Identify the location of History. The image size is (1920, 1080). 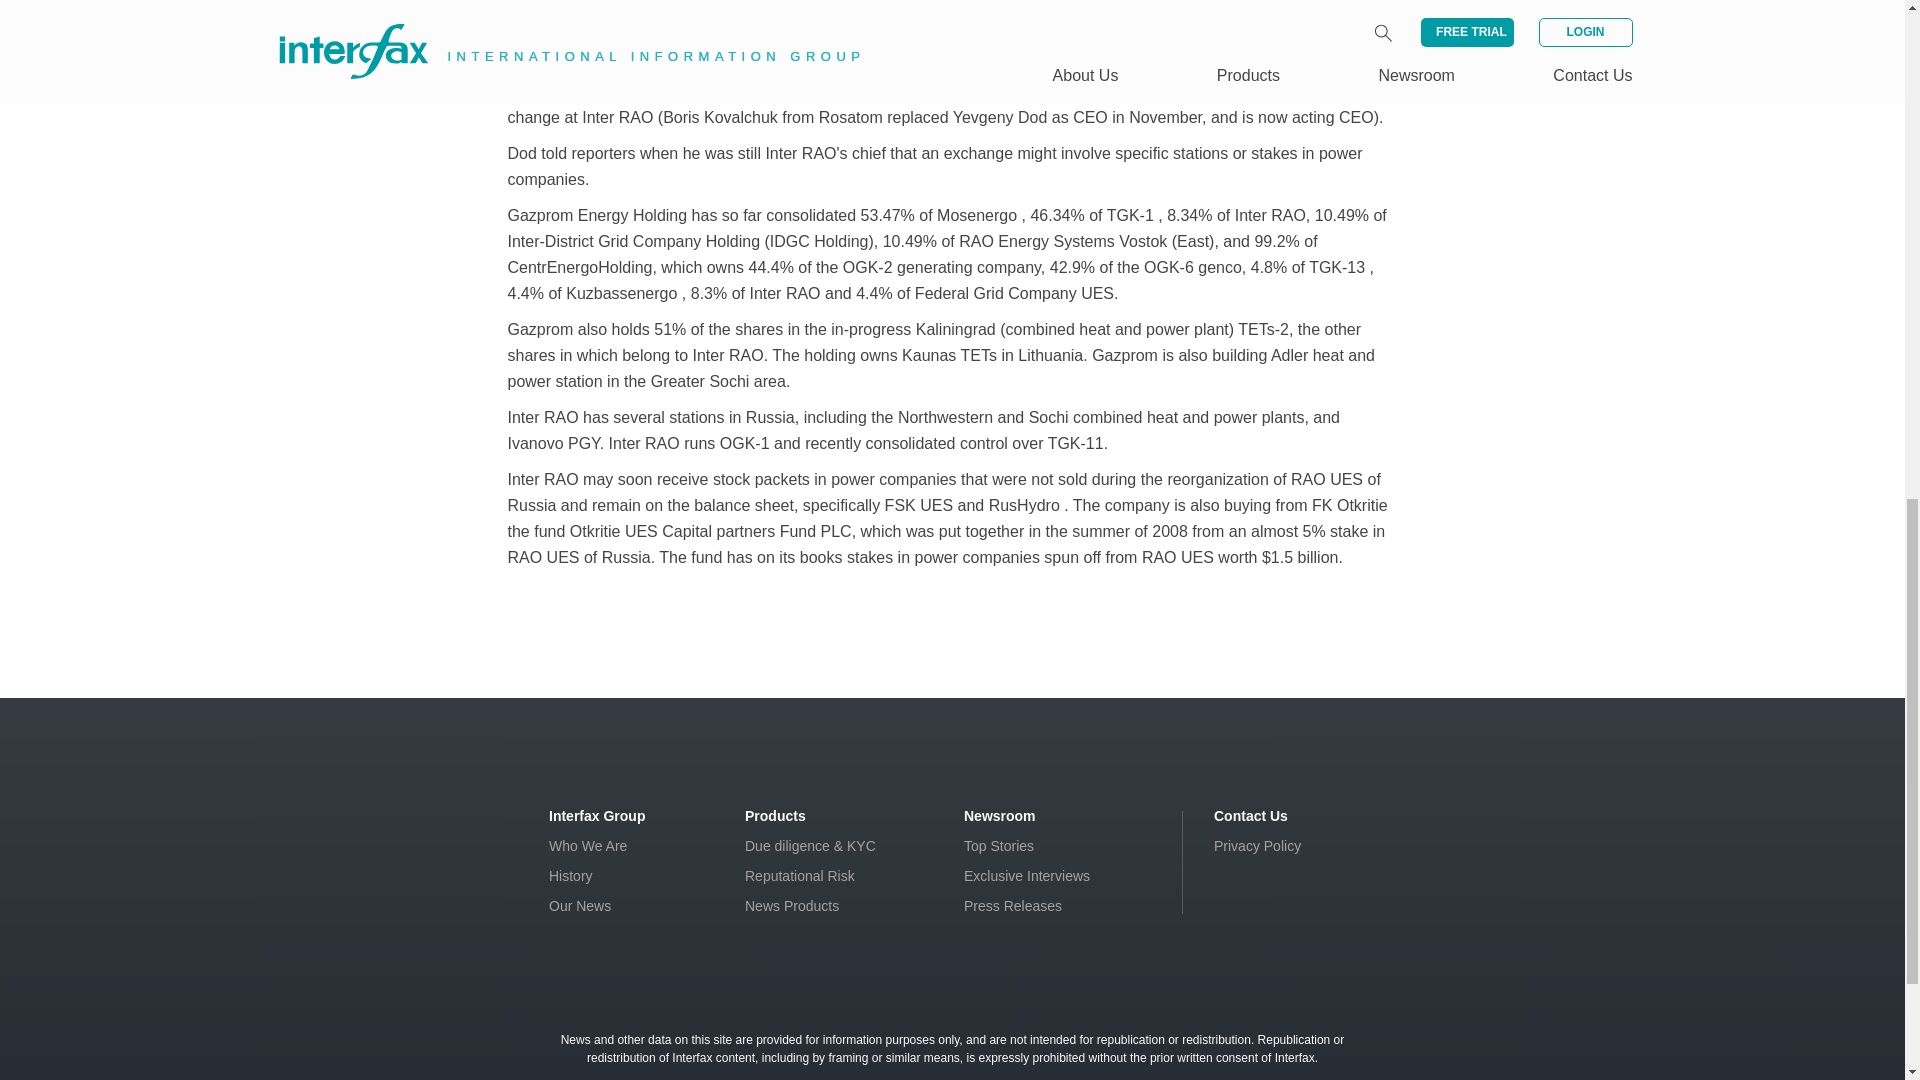
(571, 876).